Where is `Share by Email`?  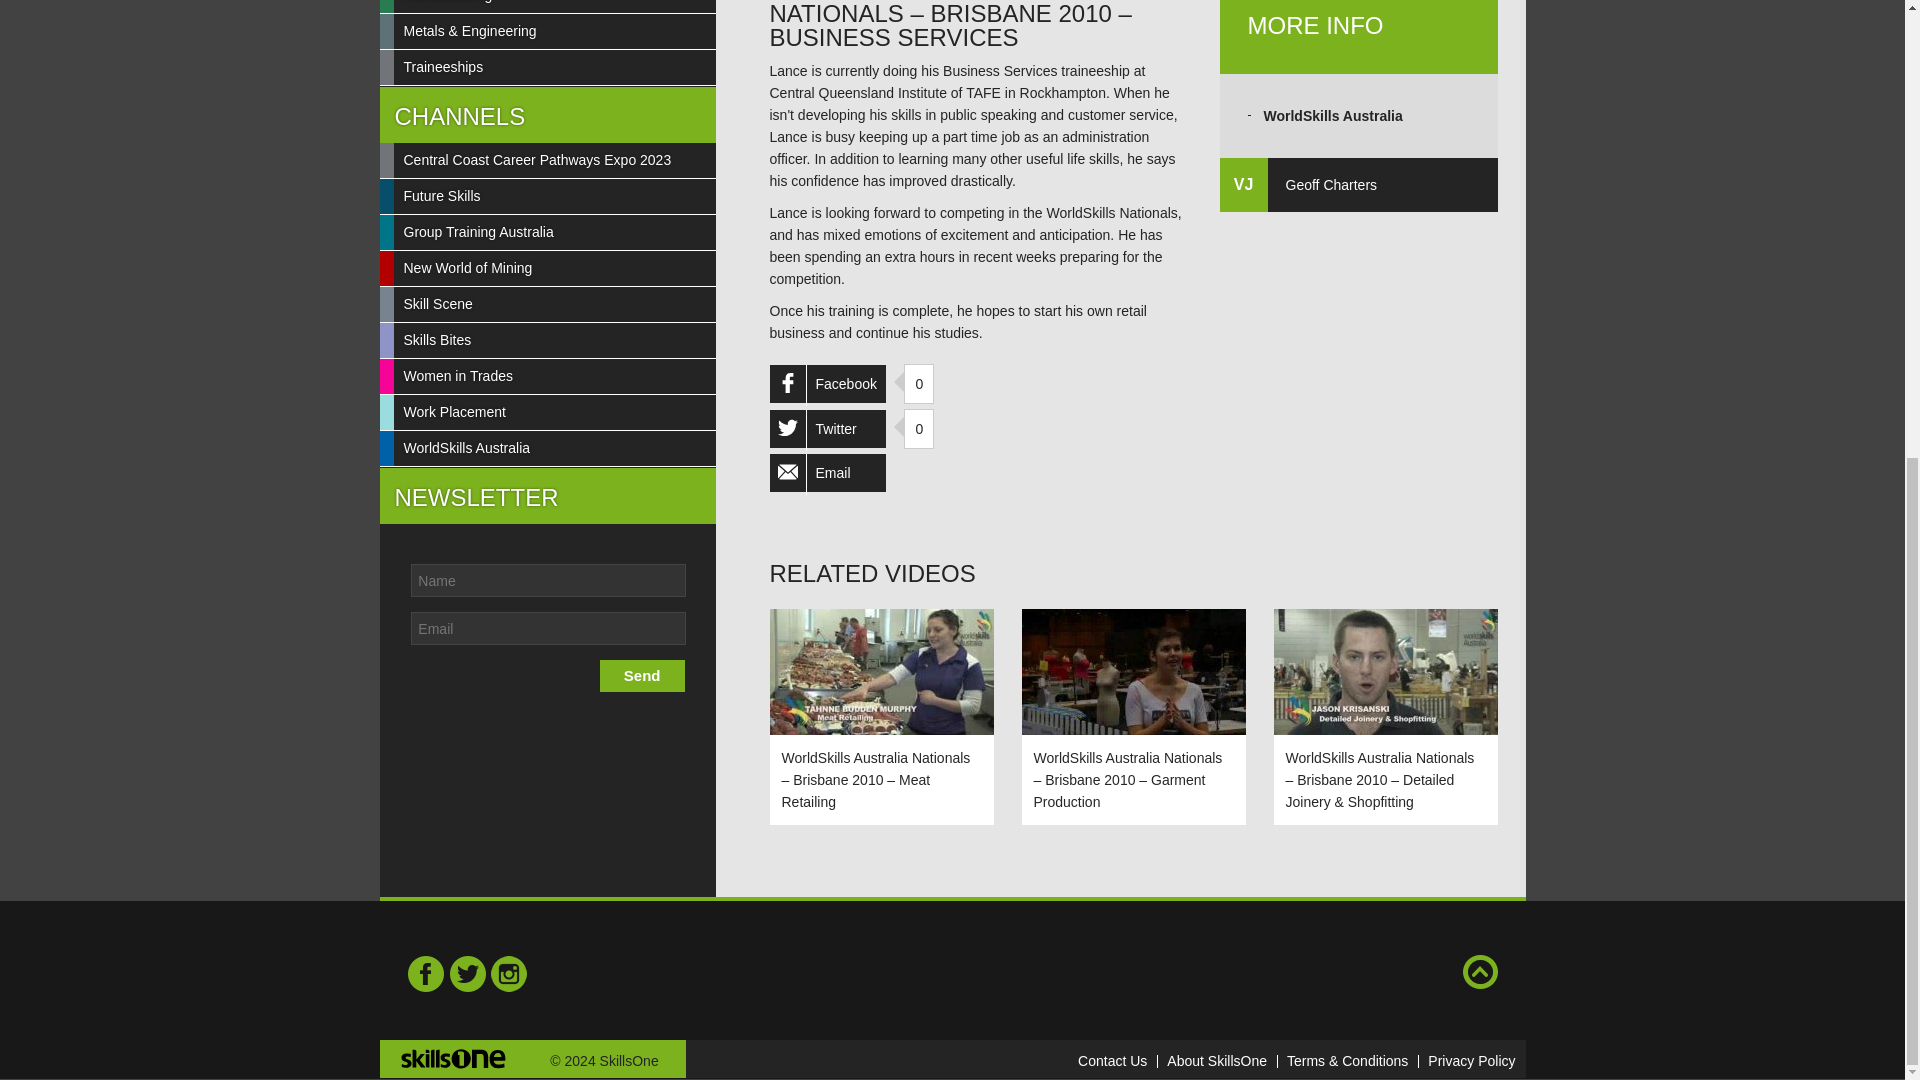 Share by Email is located at coordinates (827, 472).